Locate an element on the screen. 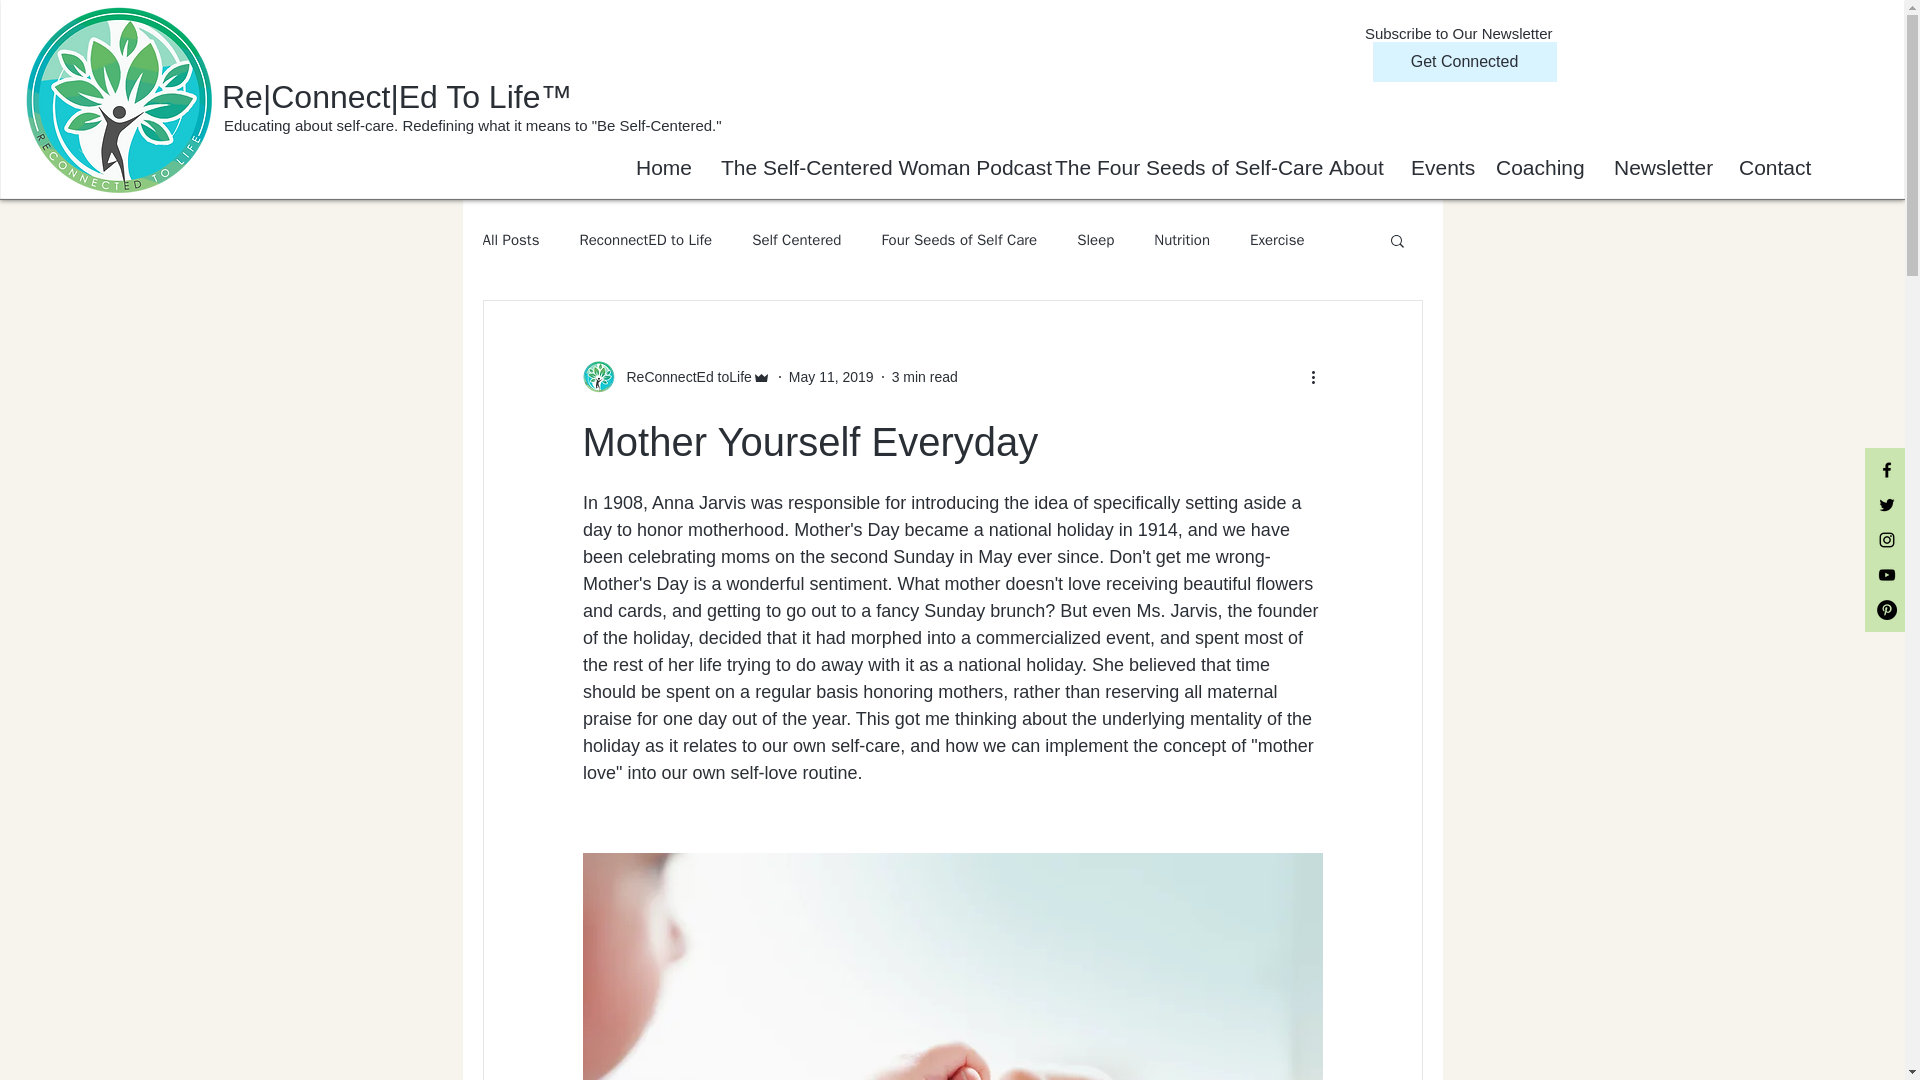 Image resolution: width=1920 pixels, height=1080 pixels. Exercise is located at coordinates (1277, 240).